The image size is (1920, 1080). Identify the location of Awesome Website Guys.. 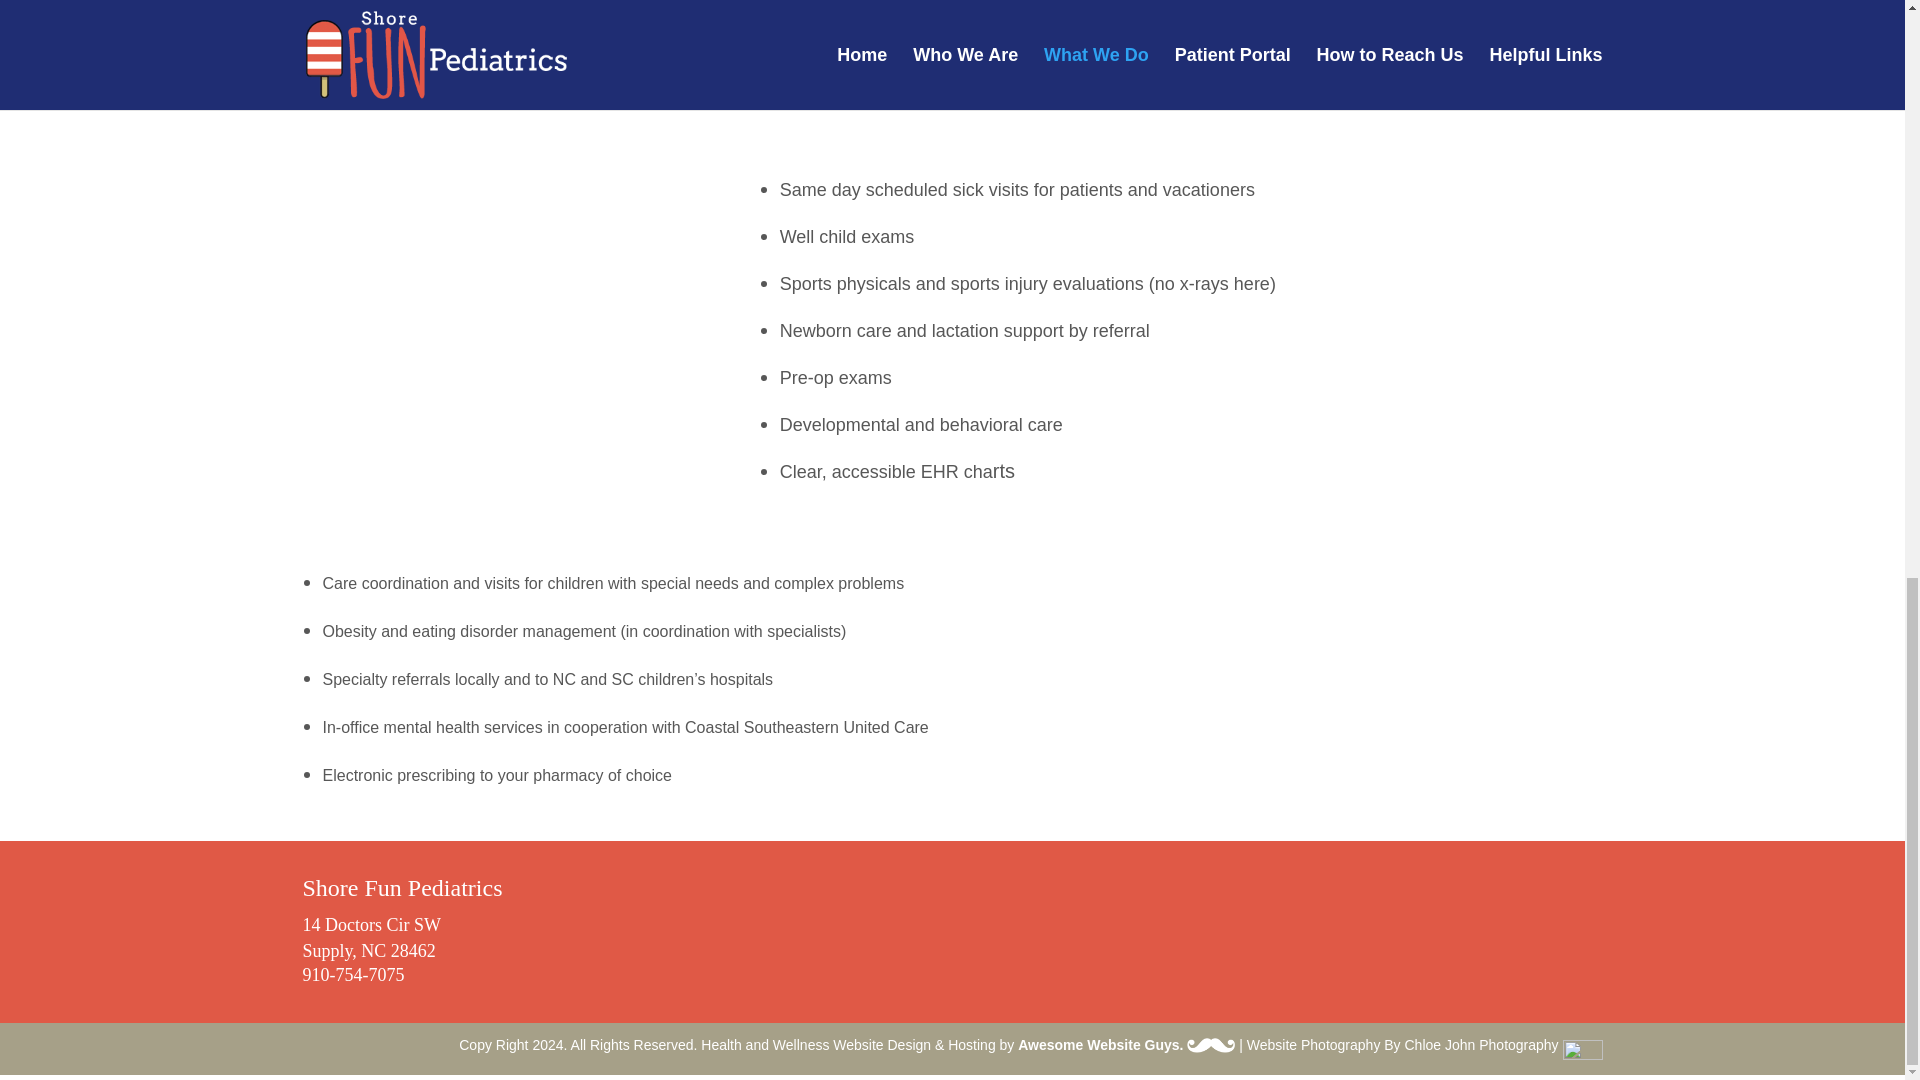
(1126, 1044).